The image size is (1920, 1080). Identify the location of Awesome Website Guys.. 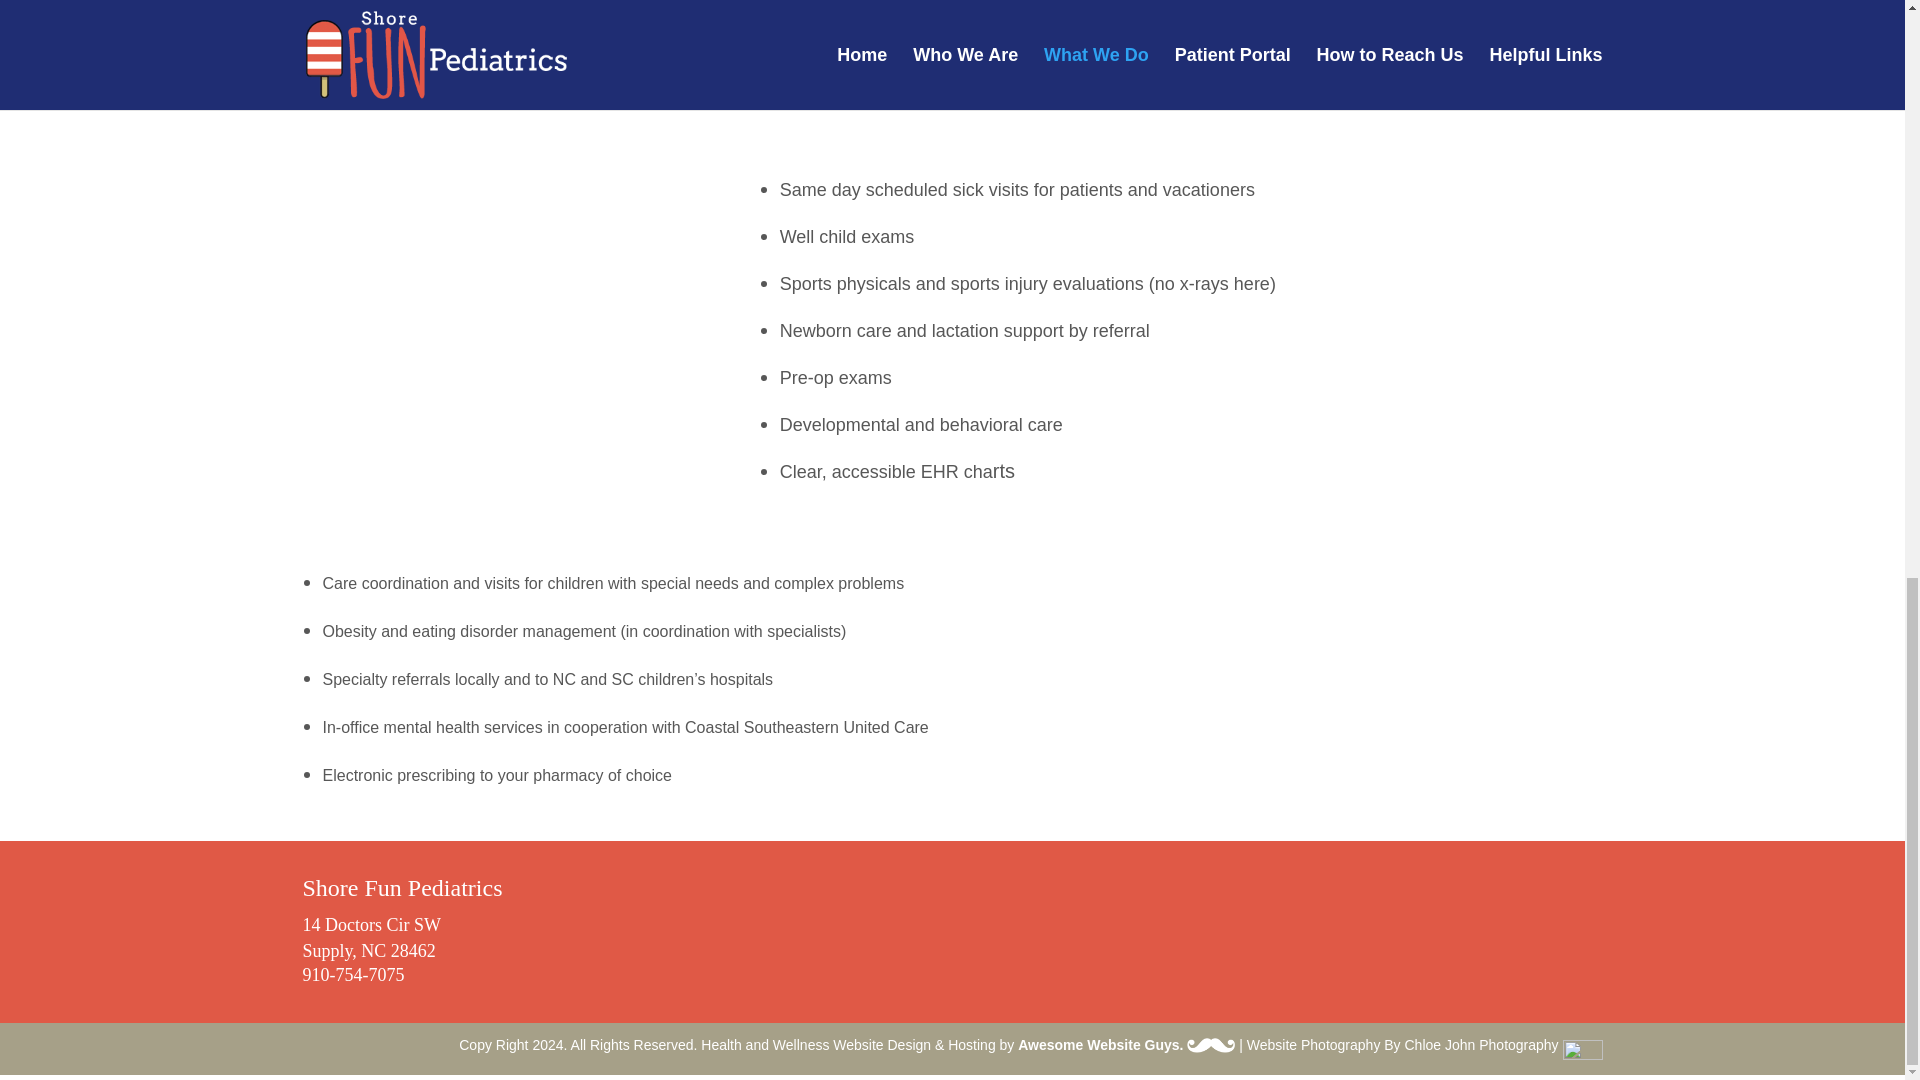
(1126, 1044).